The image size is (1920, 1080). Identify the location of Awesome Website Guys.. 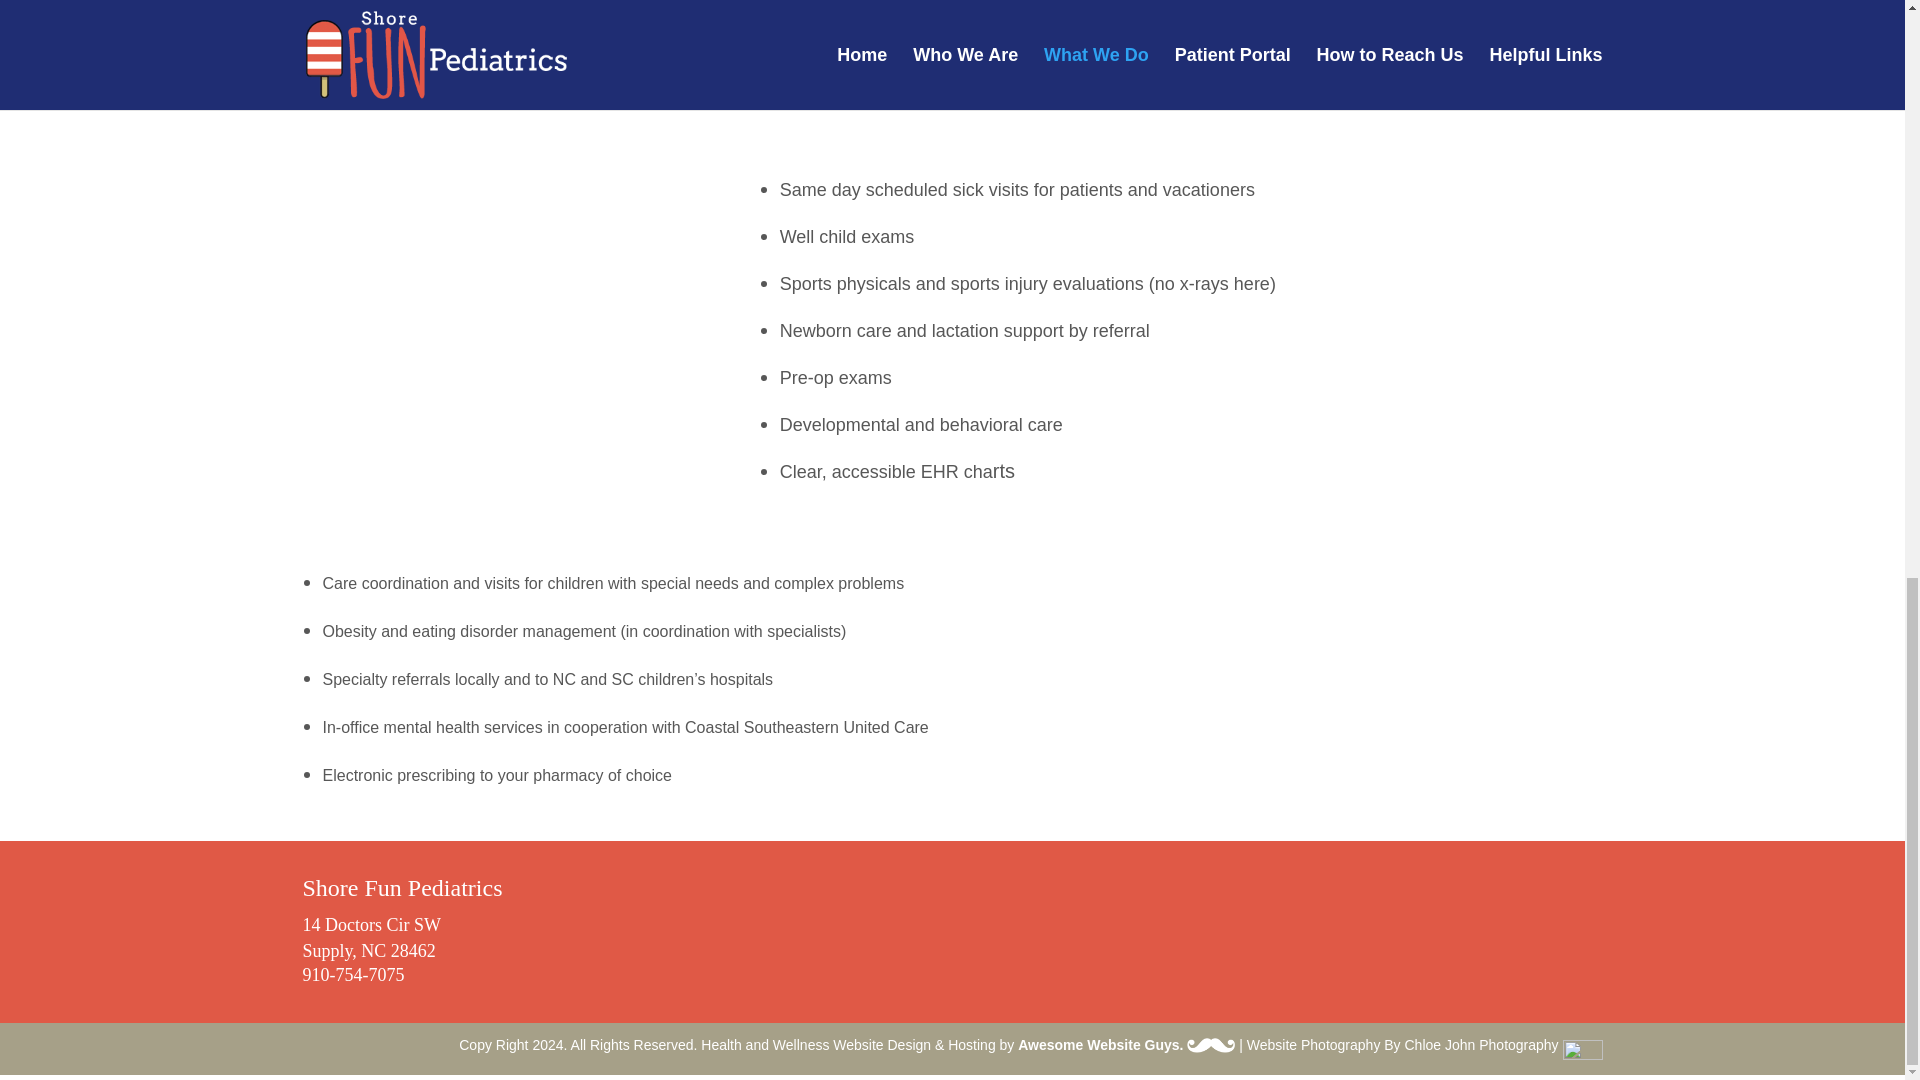
(1126, 1044).